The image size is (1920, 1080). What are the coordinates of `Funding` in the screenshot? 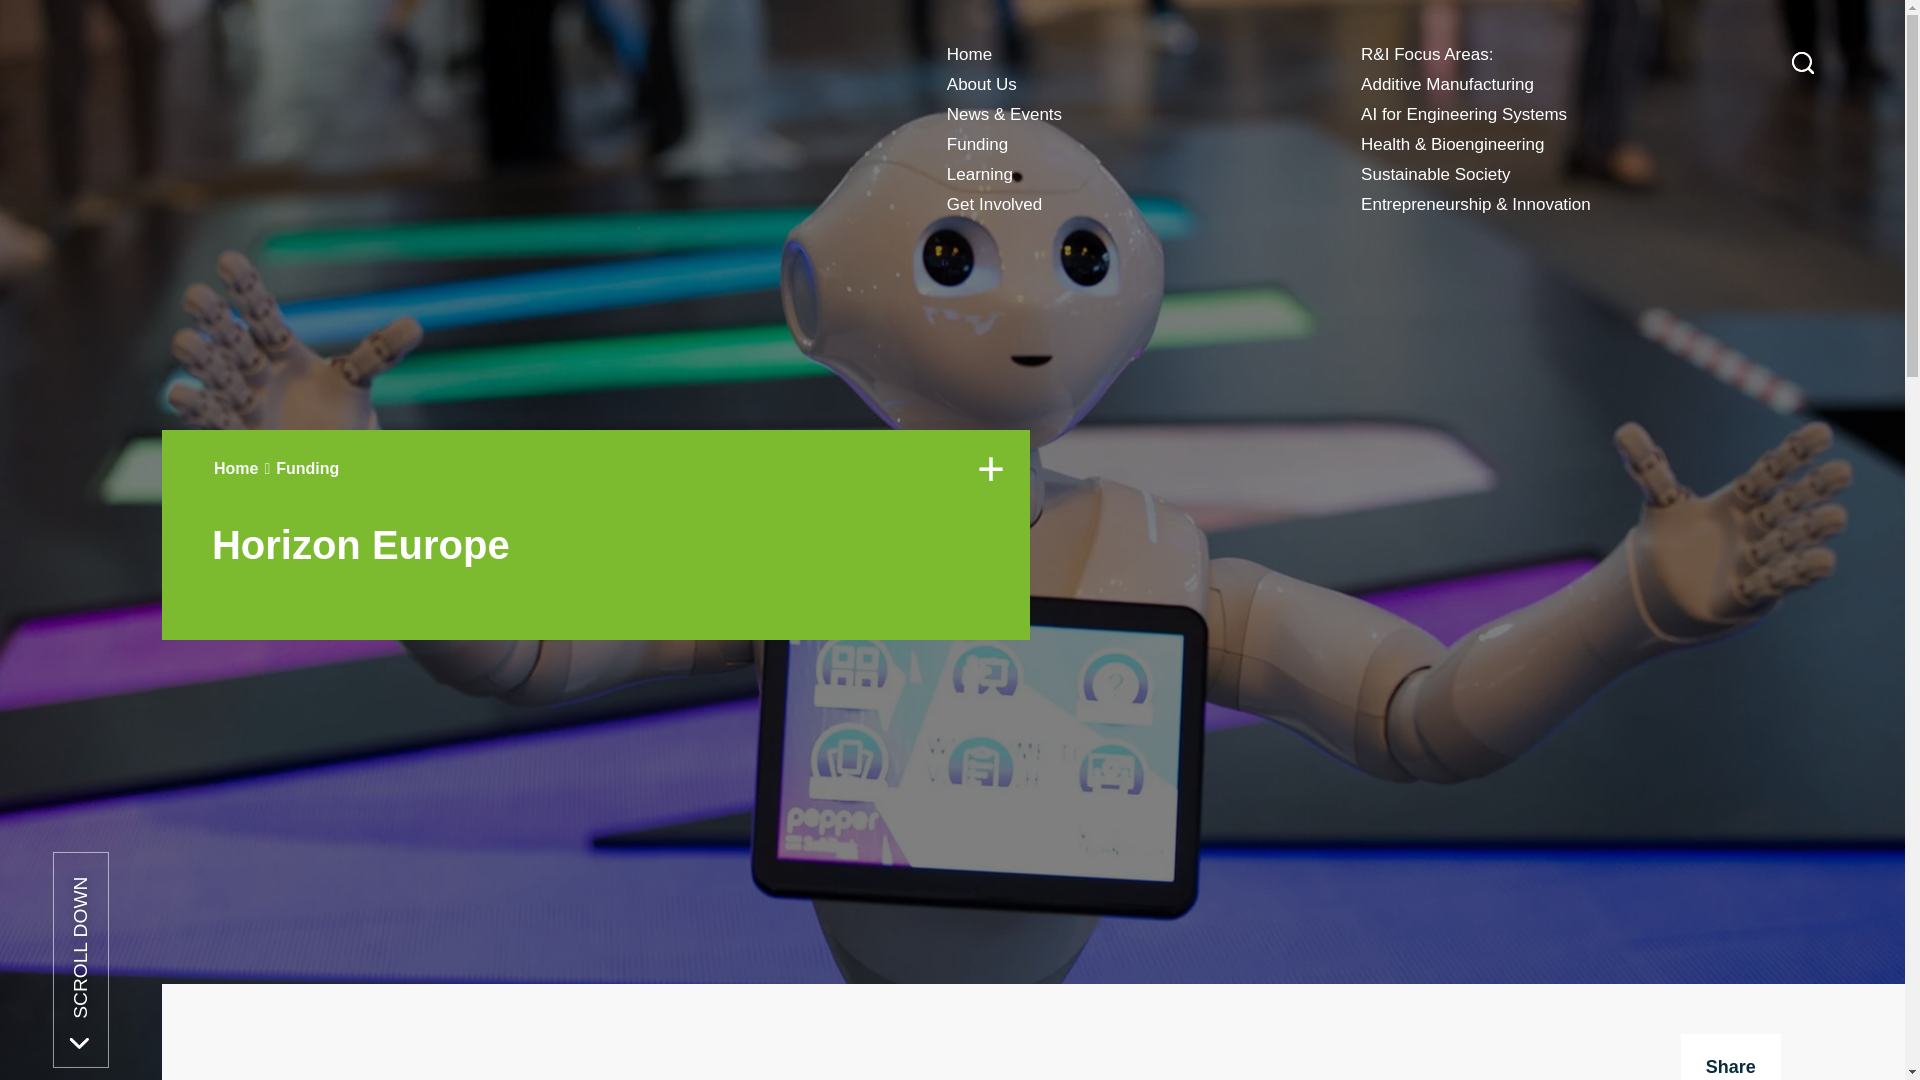 It's located at (976, 144).